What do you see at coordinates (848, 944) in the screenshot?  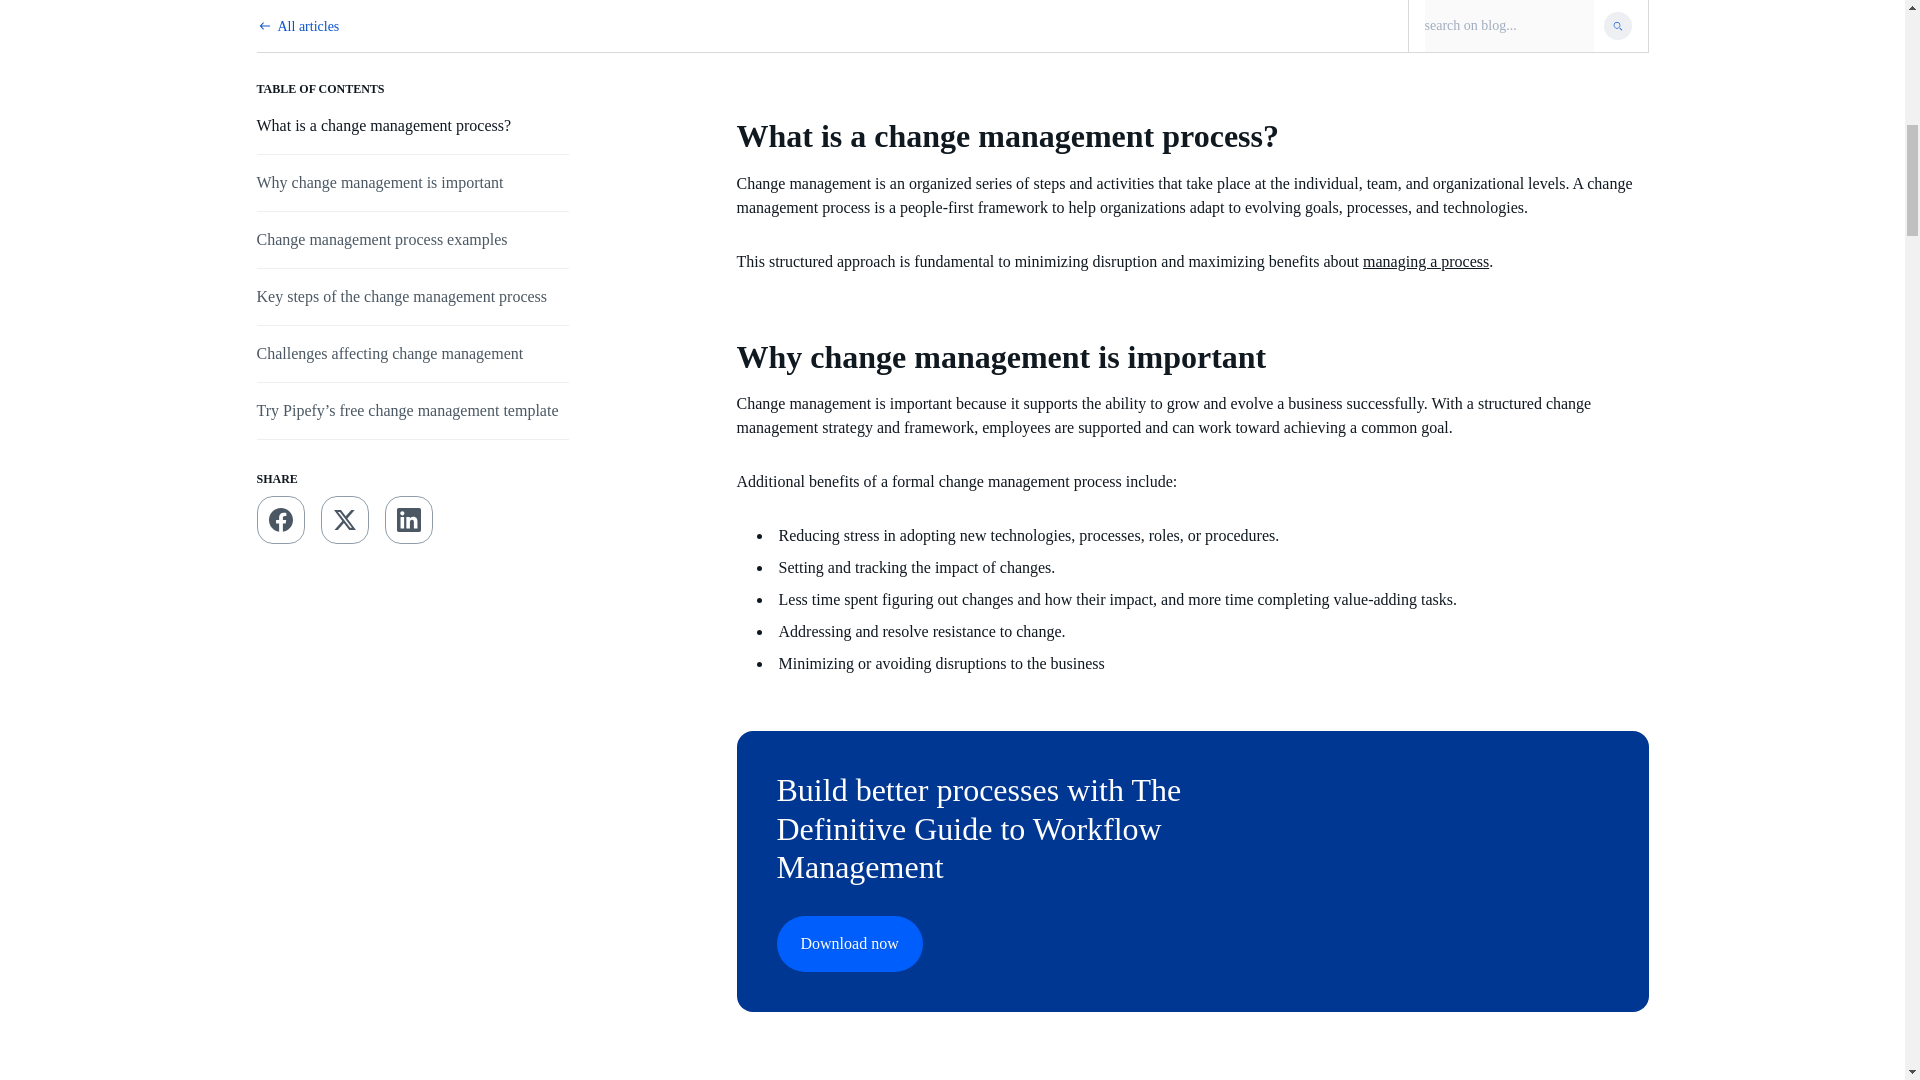 I see `Download now` at bounding box center [848, 944].